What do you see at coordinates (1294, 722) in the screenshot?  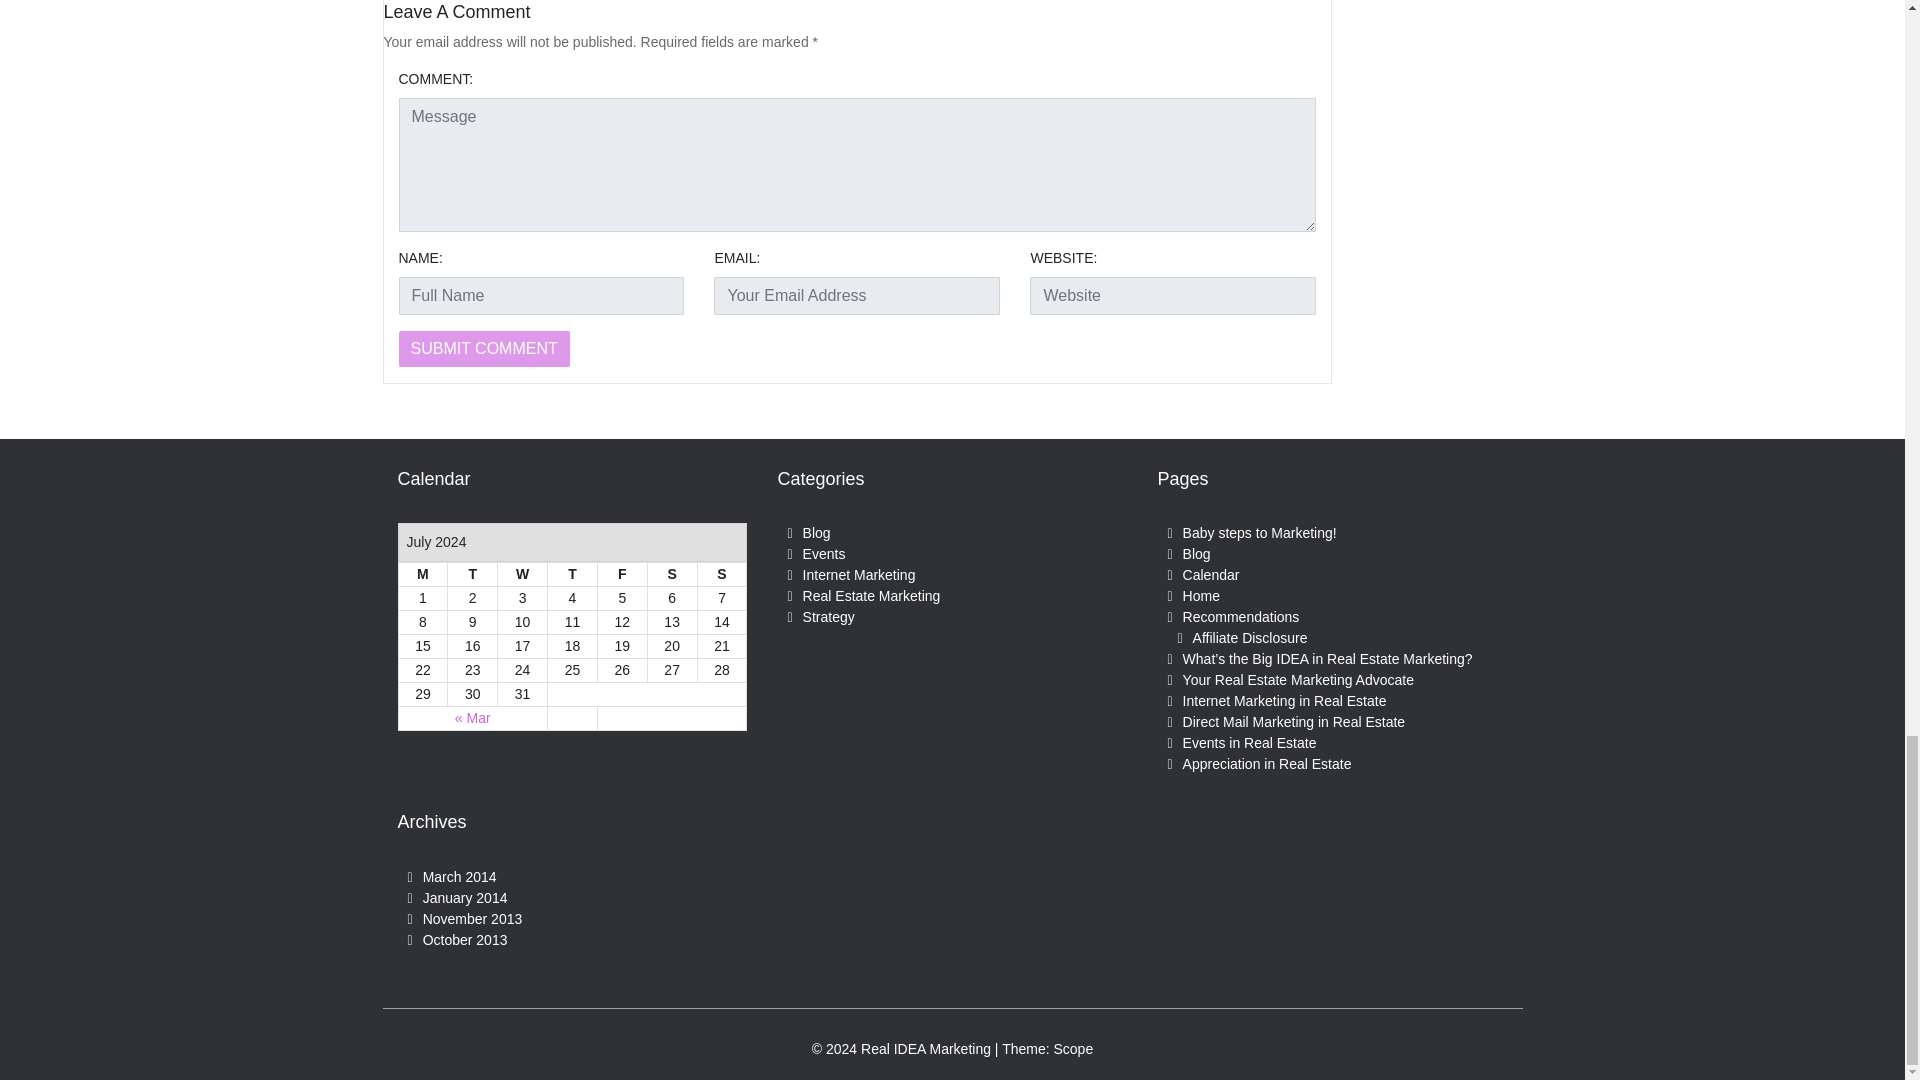 I see `Direct Mail Marketing in Real Estate` at bounding box center [1294, 722].